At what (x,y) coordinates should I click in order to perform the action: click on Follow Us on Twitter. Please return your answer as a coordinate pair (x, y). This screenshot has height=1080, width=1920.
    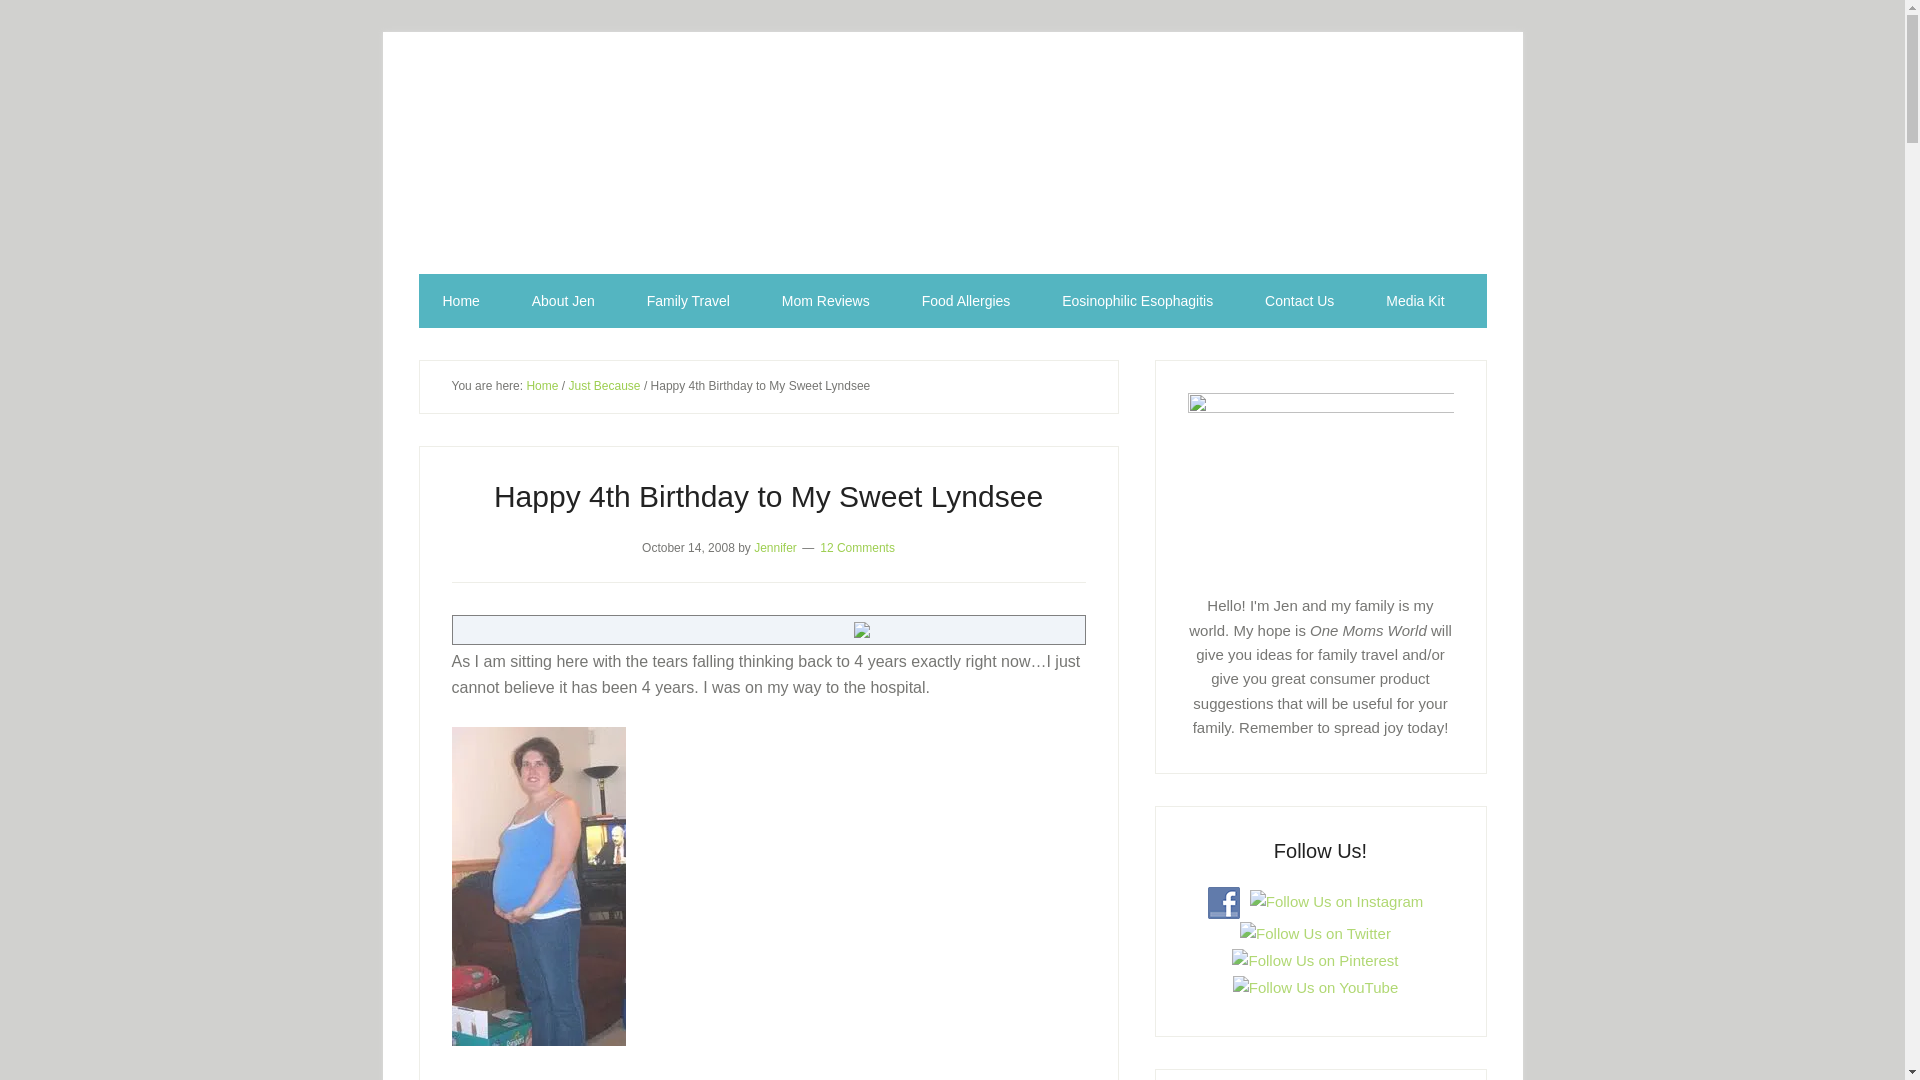
    Looking at the image, I should click on (1315, 934).